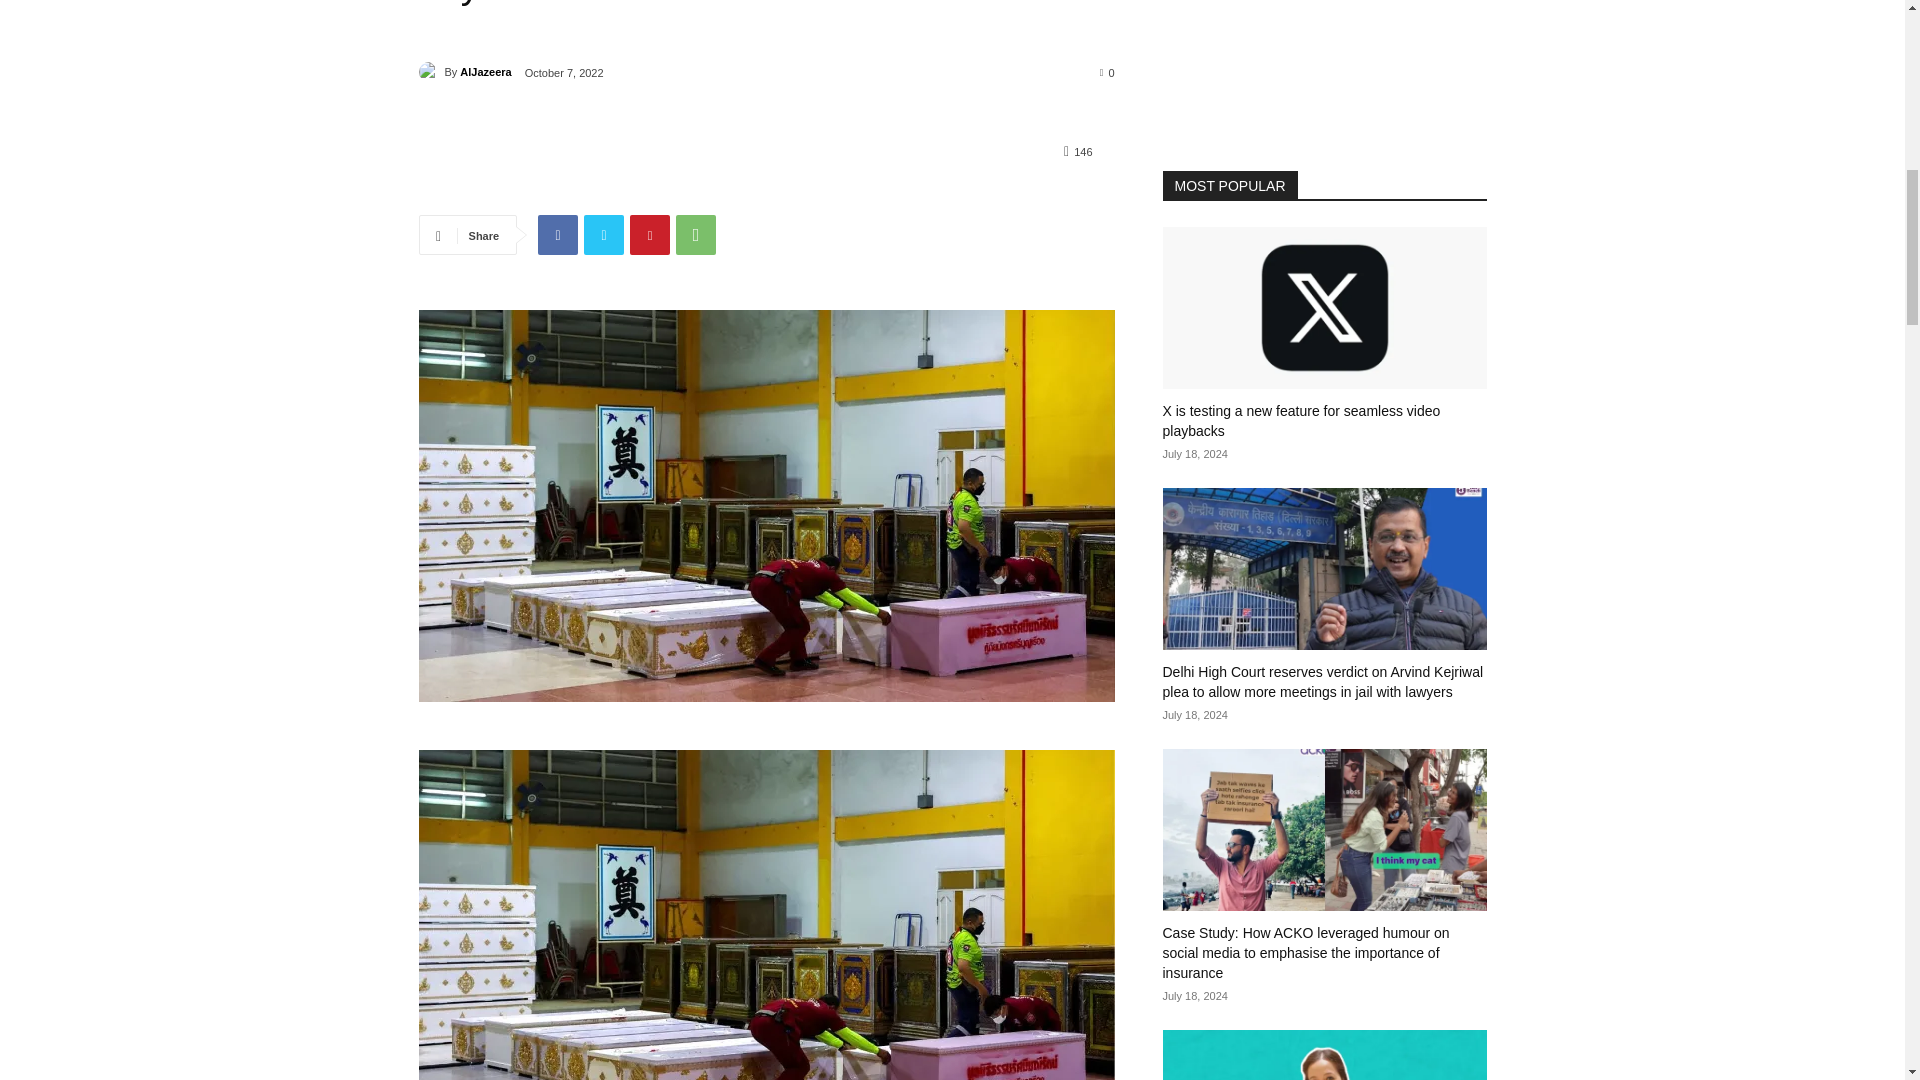 The width and height of the screenshot is (1920, 1080). Describe the element at coordinates (604, 234) in the screenshot. I see `Twitter` at that location.